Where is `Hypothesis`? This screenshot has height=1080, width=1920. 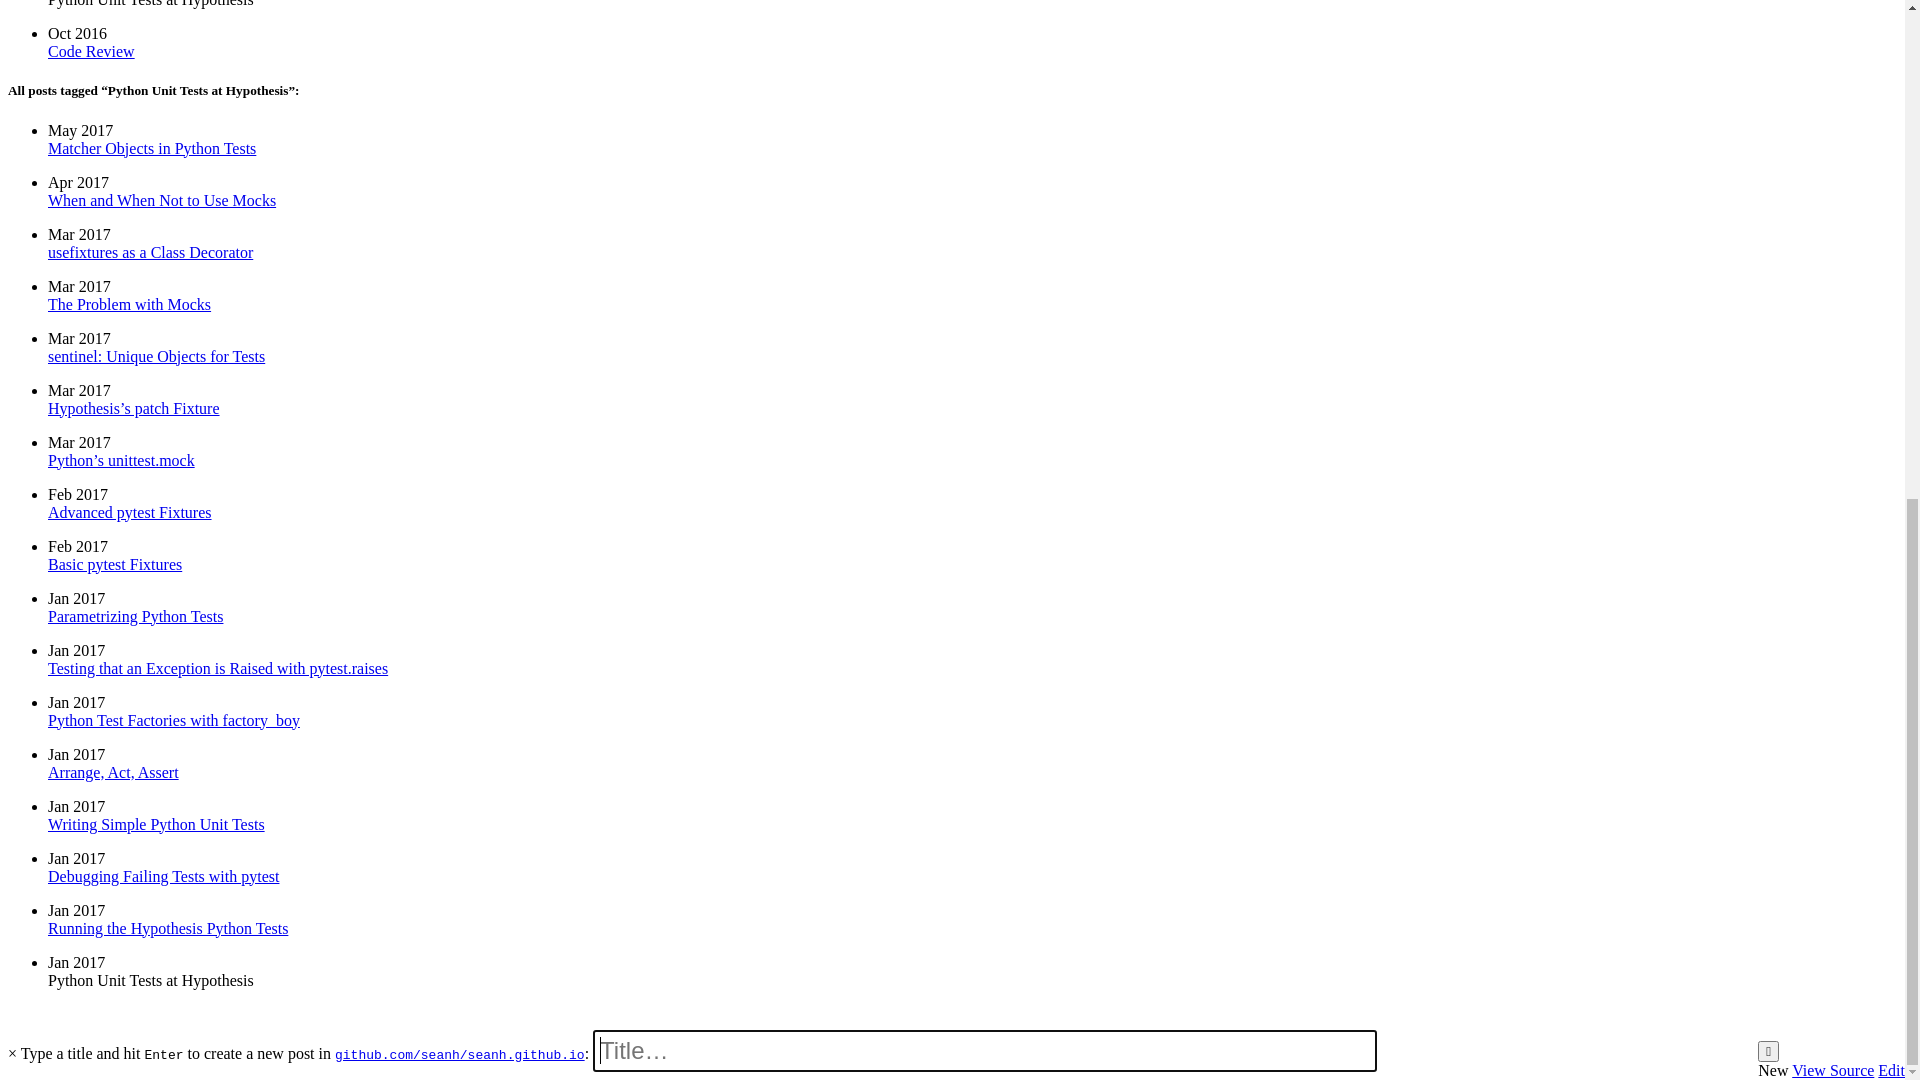 Hypothesis is located at coordinates (587, 110).